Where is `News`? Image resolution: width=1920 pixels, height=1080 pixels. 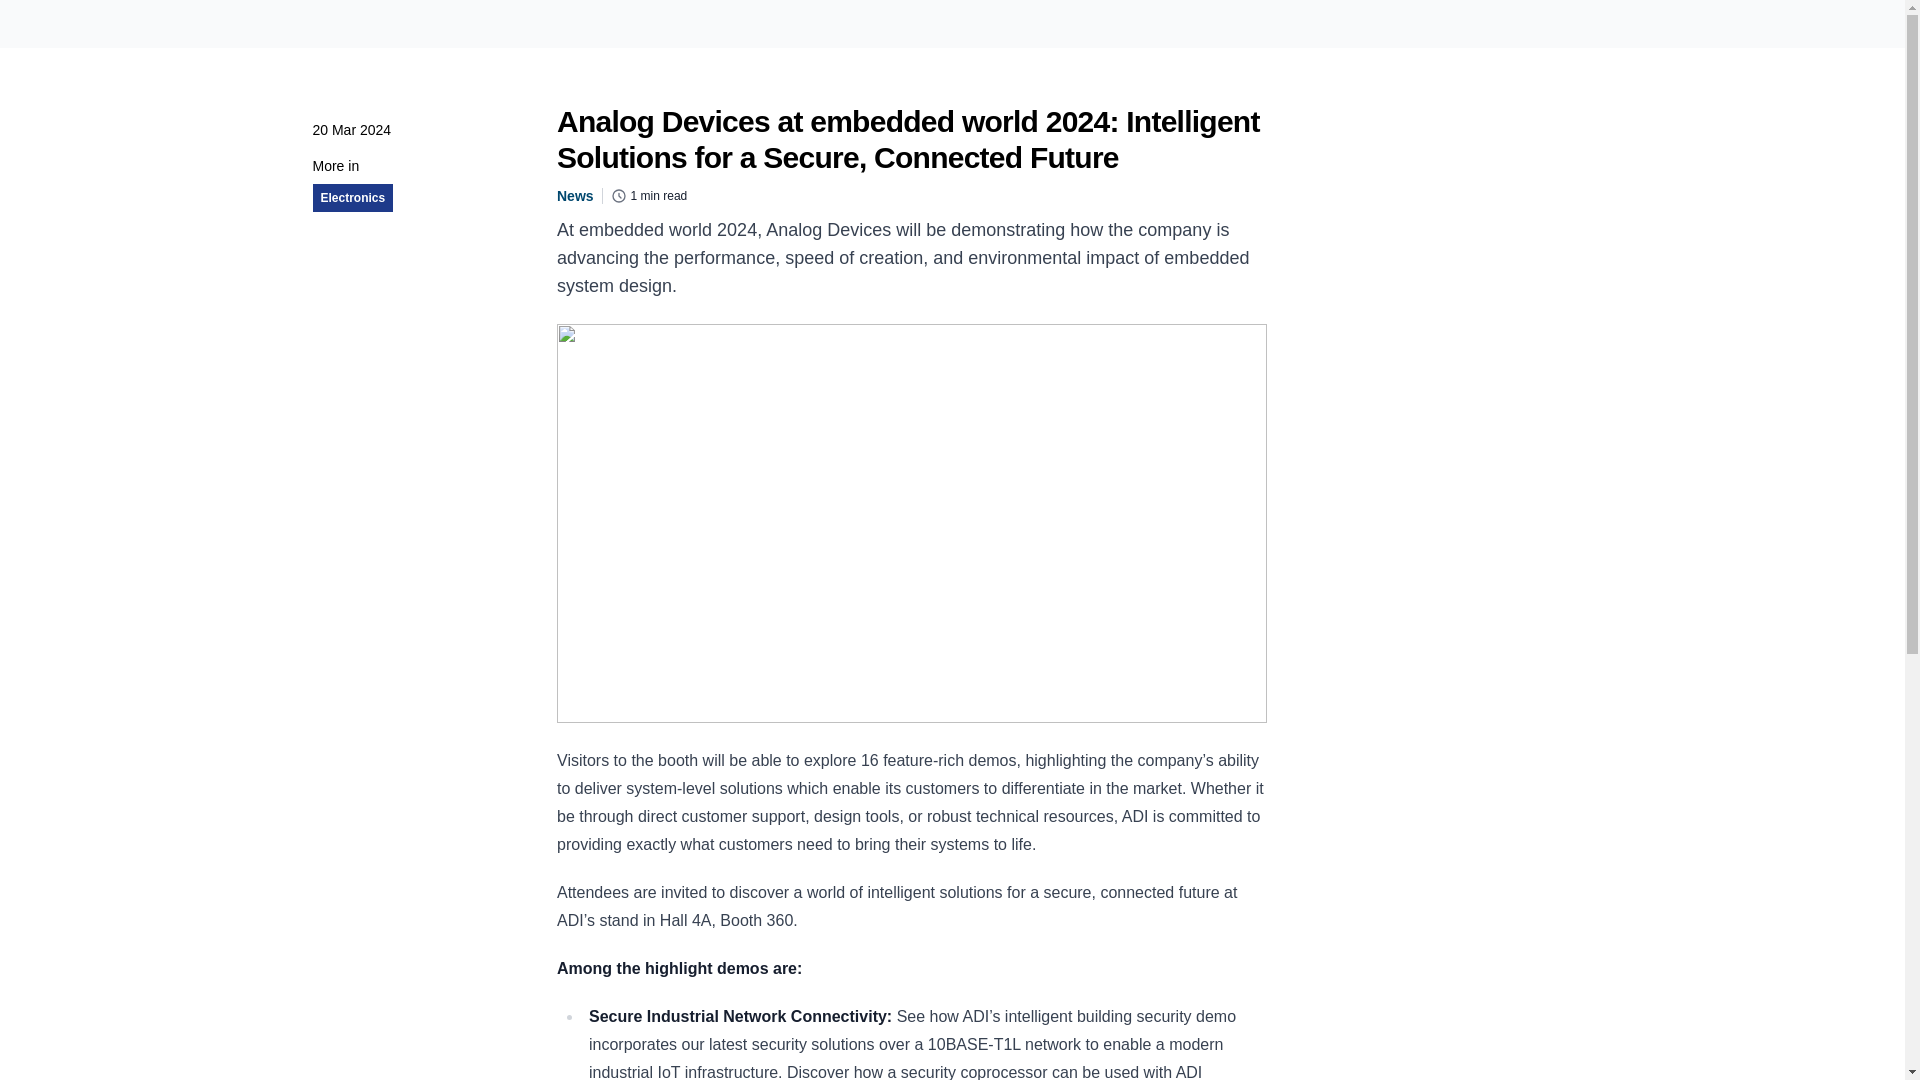
News is located at coordinates (574, 196).